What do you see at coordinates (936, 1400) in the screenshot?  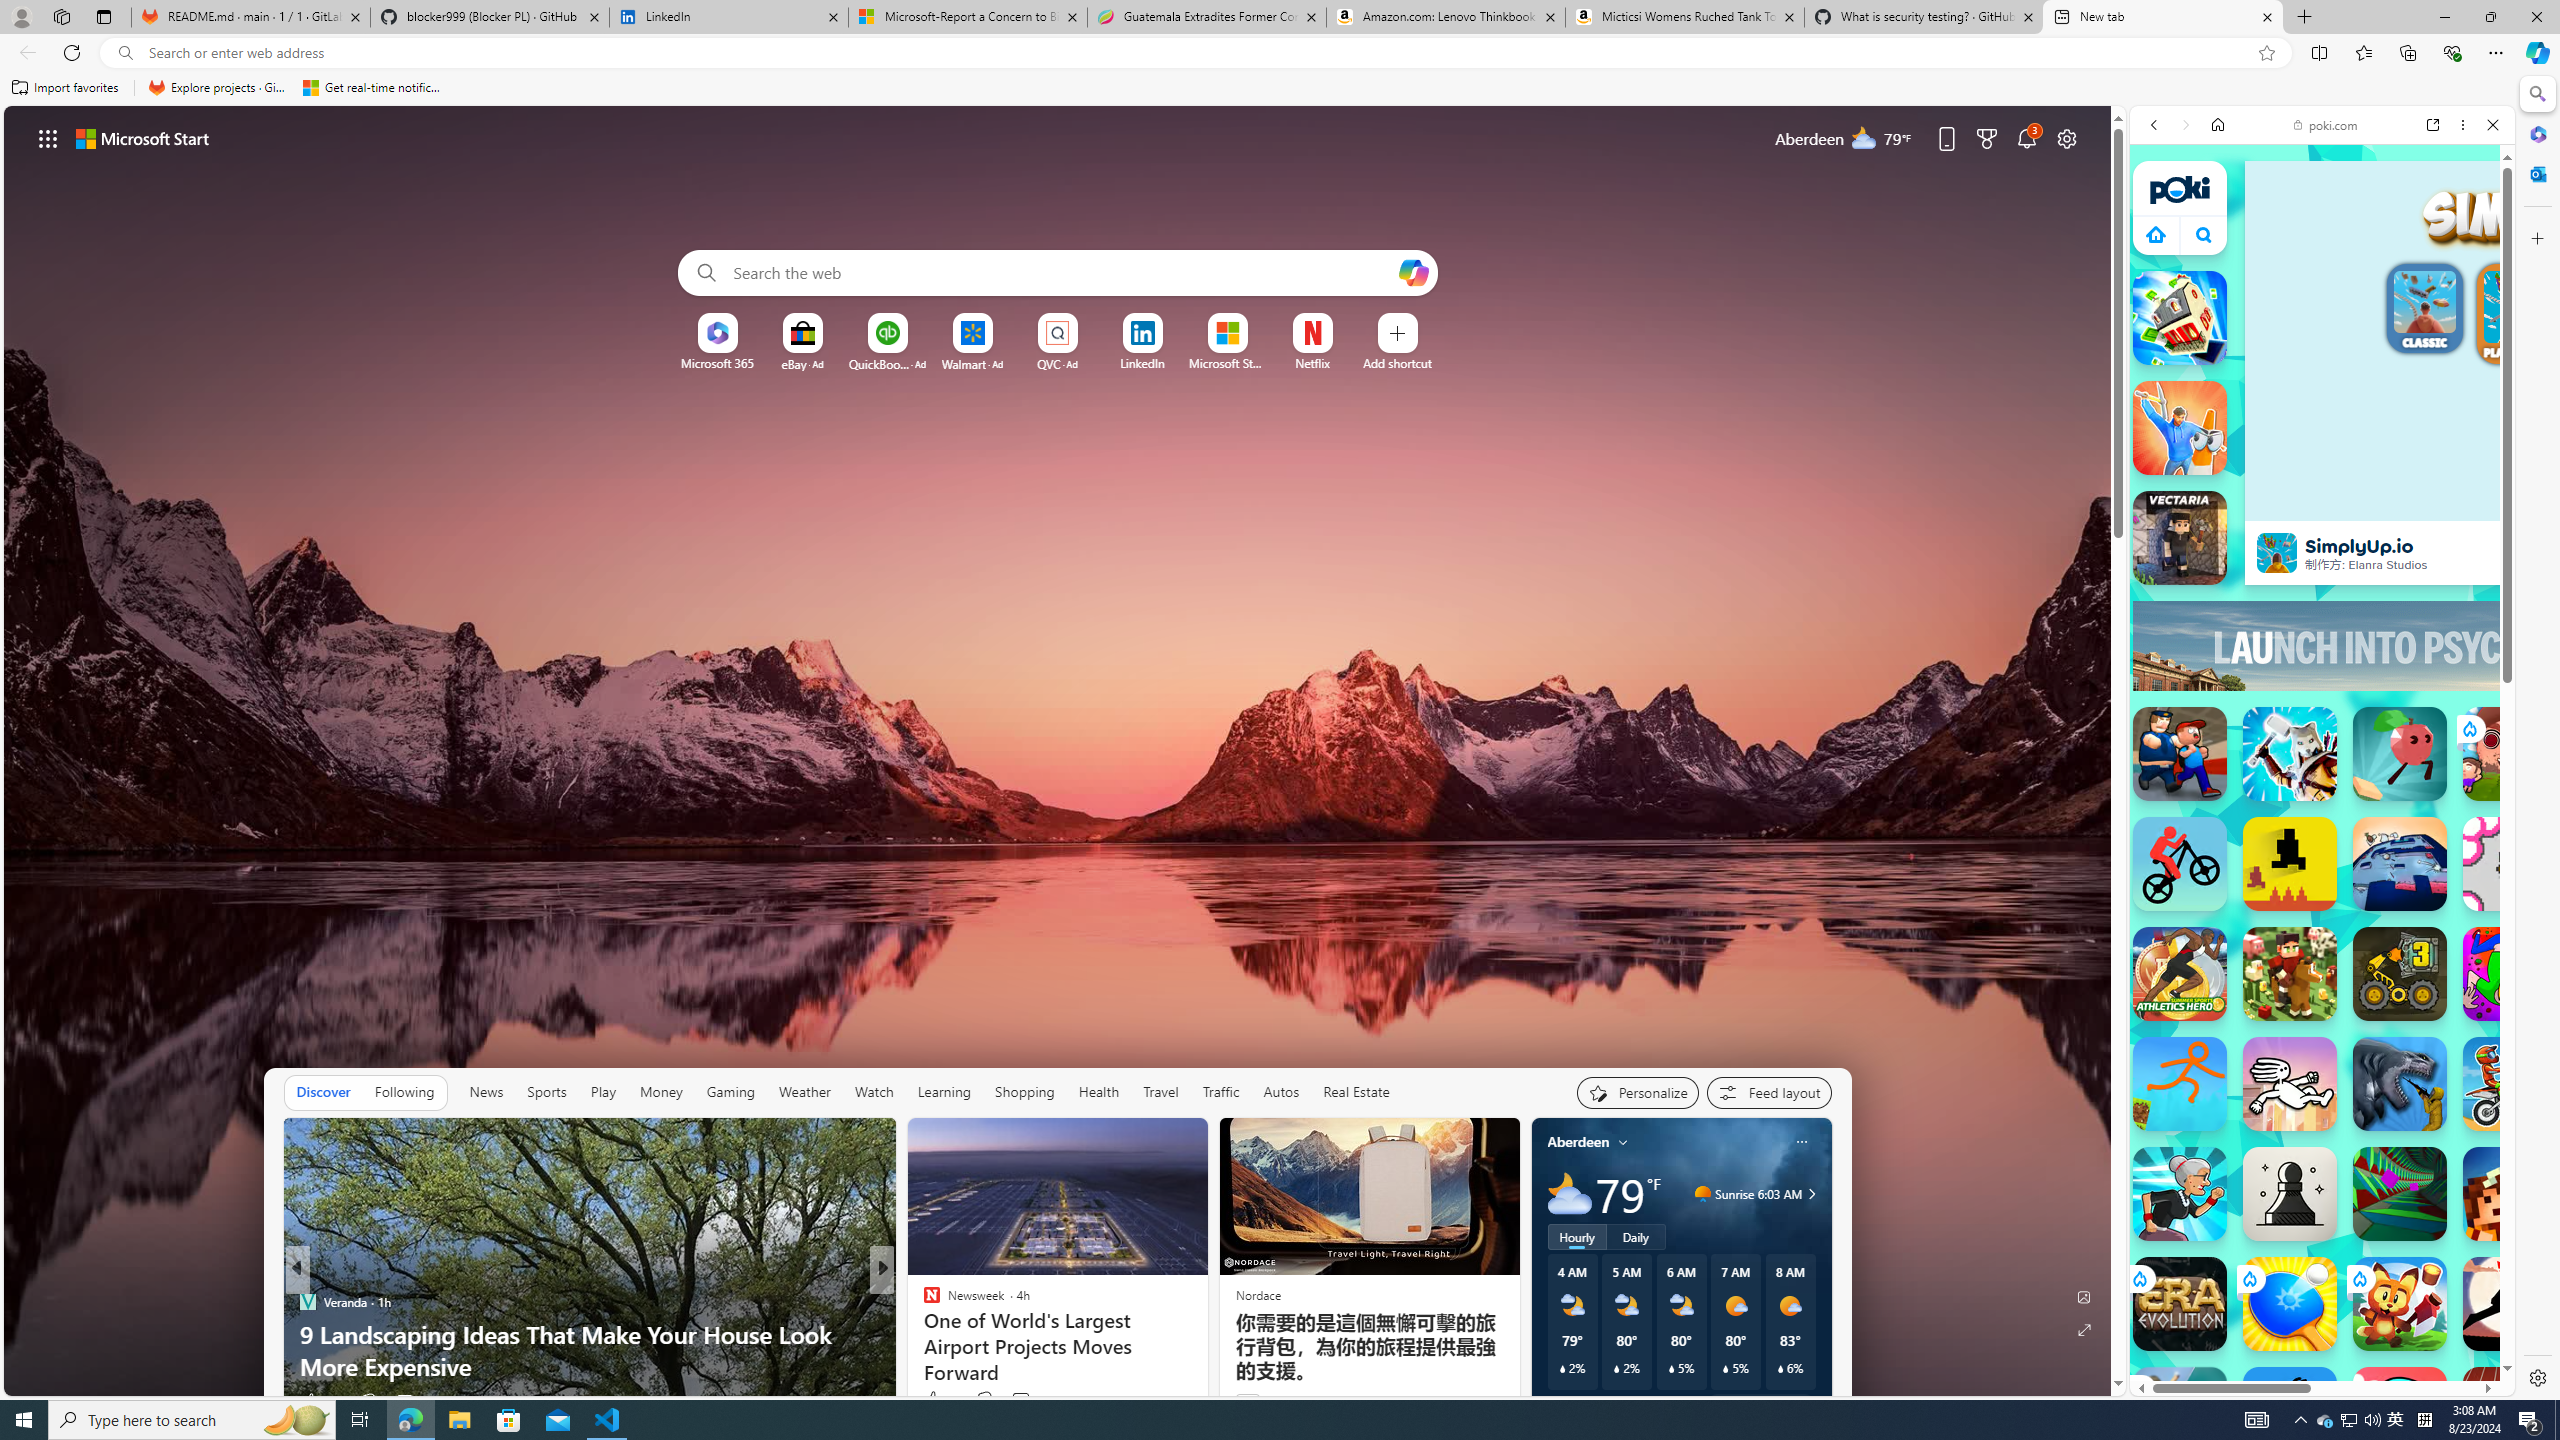 I see `129 Like` at bounding box center [936, 1400].